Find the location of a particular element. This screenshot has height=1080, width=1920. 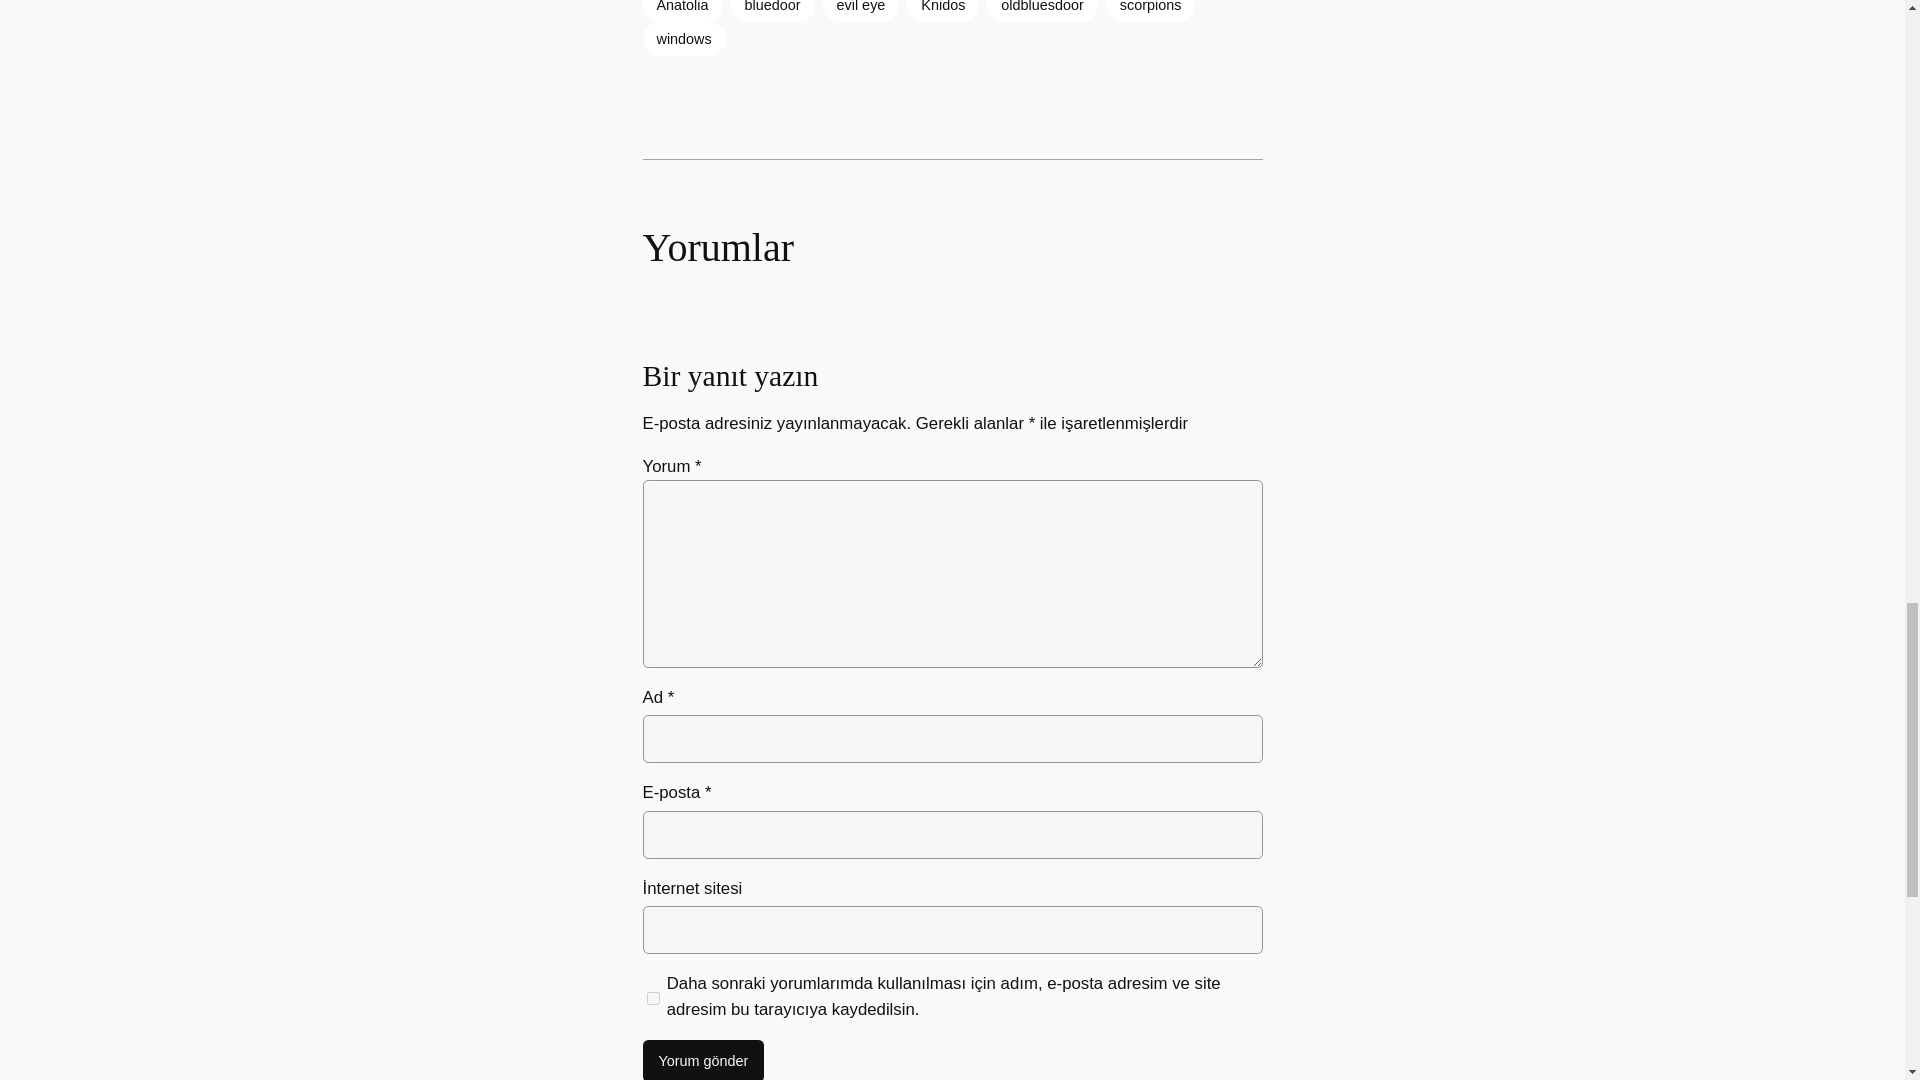

oldbluesdoor is located at coordinates (1041, 10).